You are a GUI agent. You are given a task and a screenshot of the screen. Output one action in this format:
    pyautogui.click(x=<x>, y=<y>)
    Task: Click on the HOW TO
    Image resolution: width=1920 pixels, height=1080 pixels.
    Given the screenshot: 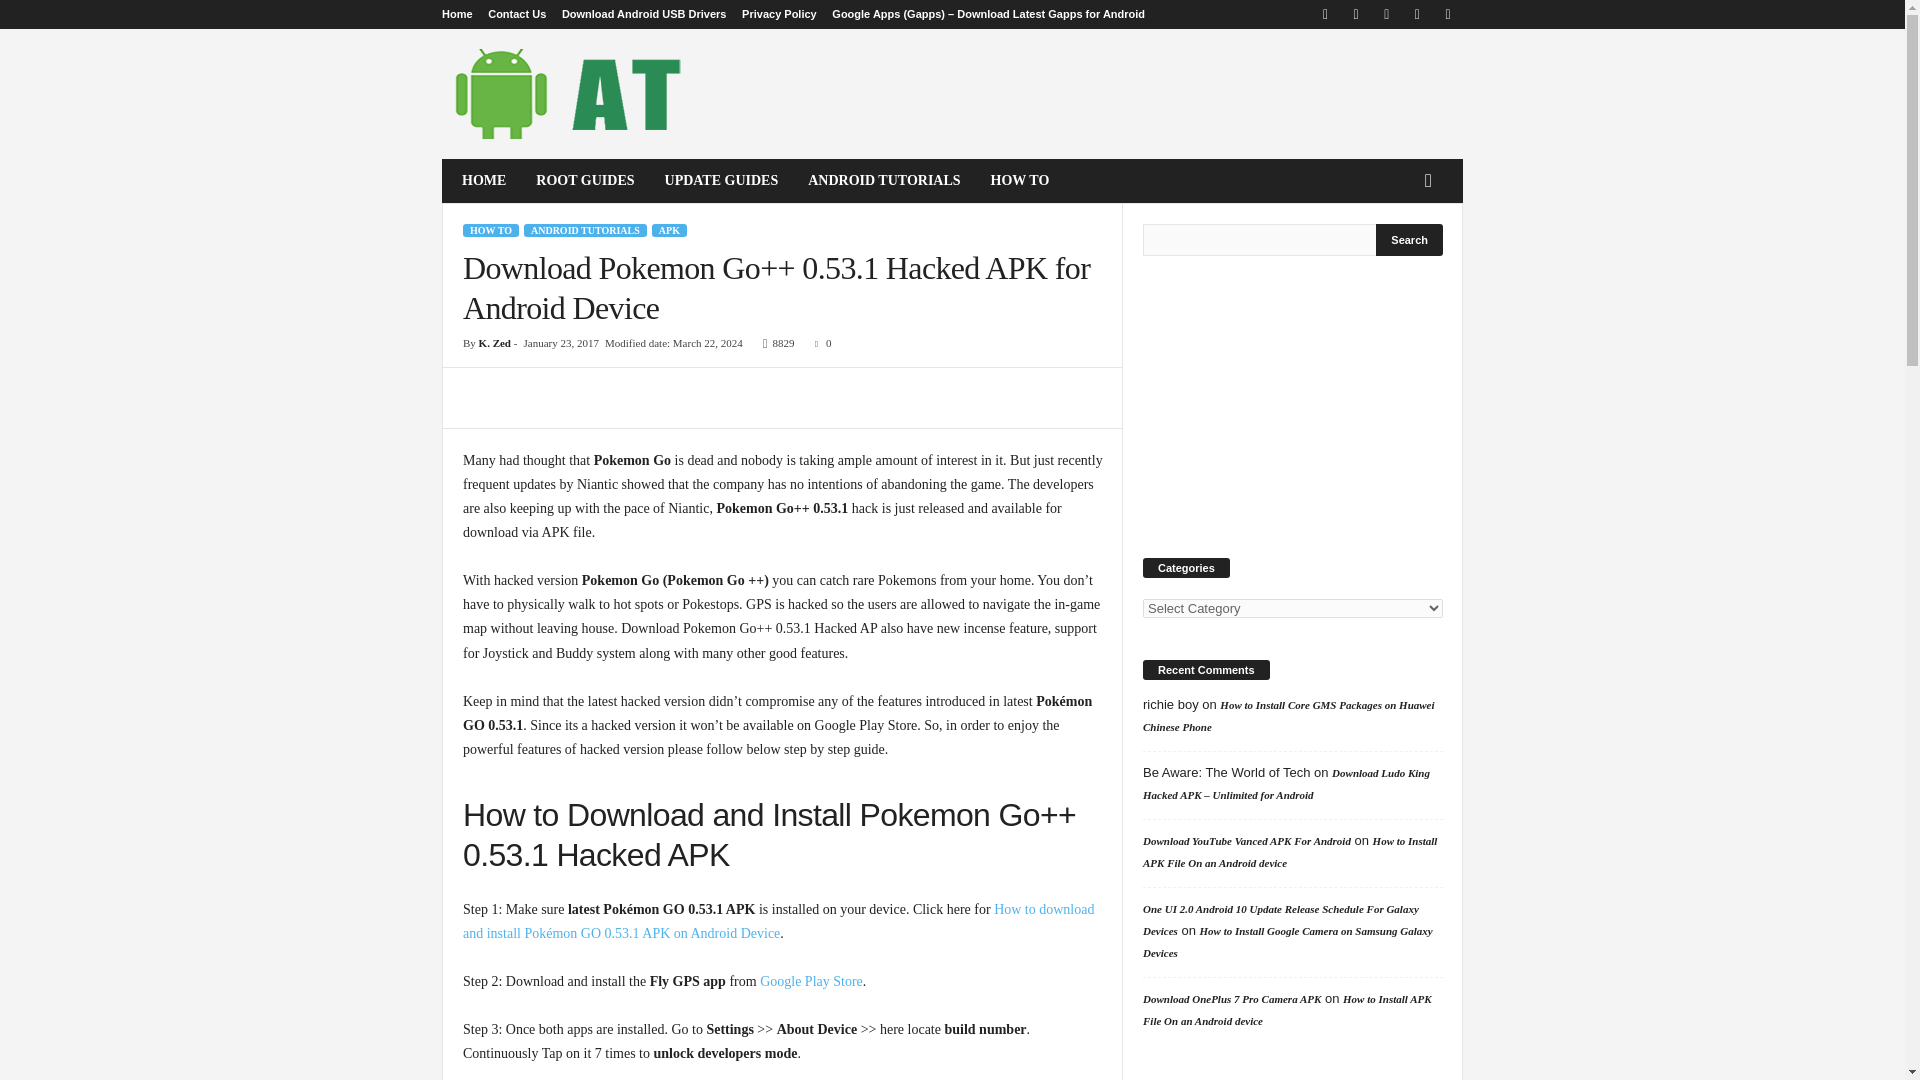 What is the action you would take?
    pyautogui.click(x=1020, y=180)
    